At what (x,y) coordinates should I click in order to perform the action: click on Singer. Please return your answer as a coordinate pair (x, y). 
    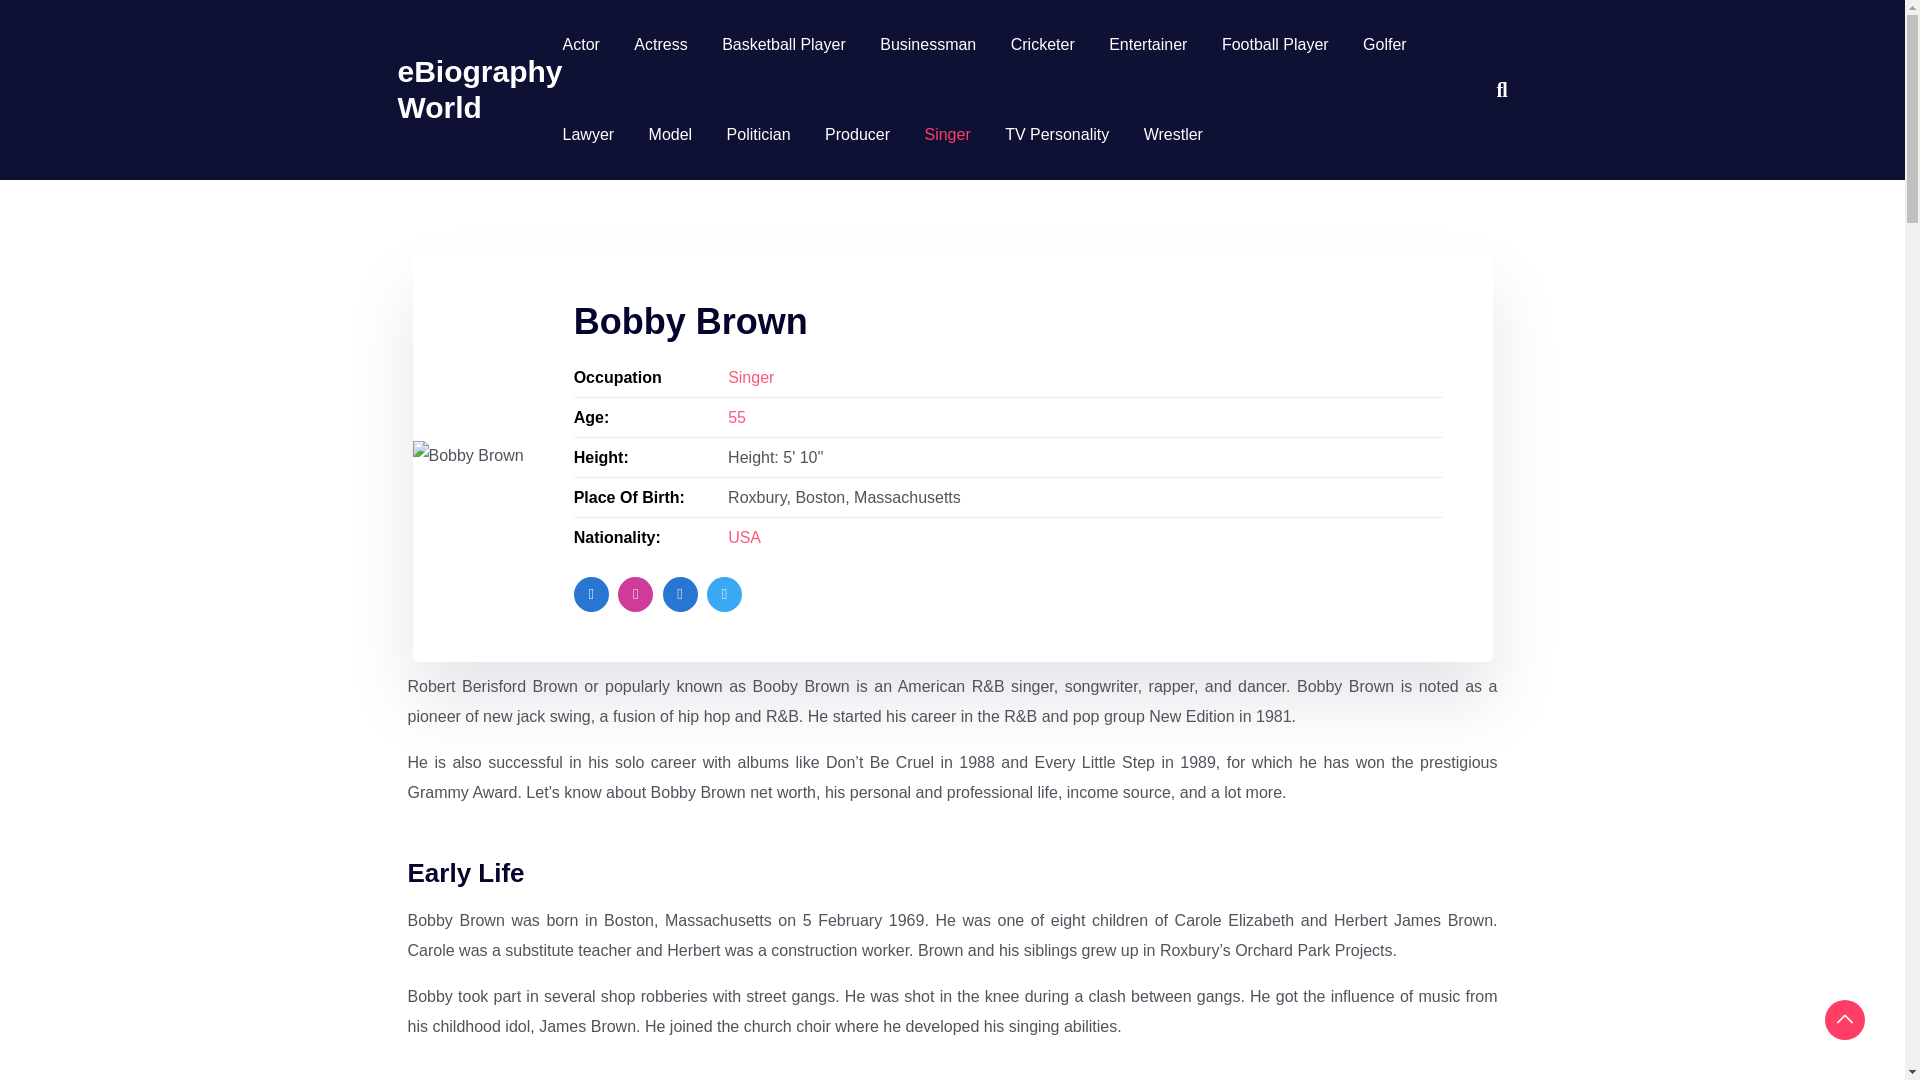
    Looking at the image, I should click on (750, 377).